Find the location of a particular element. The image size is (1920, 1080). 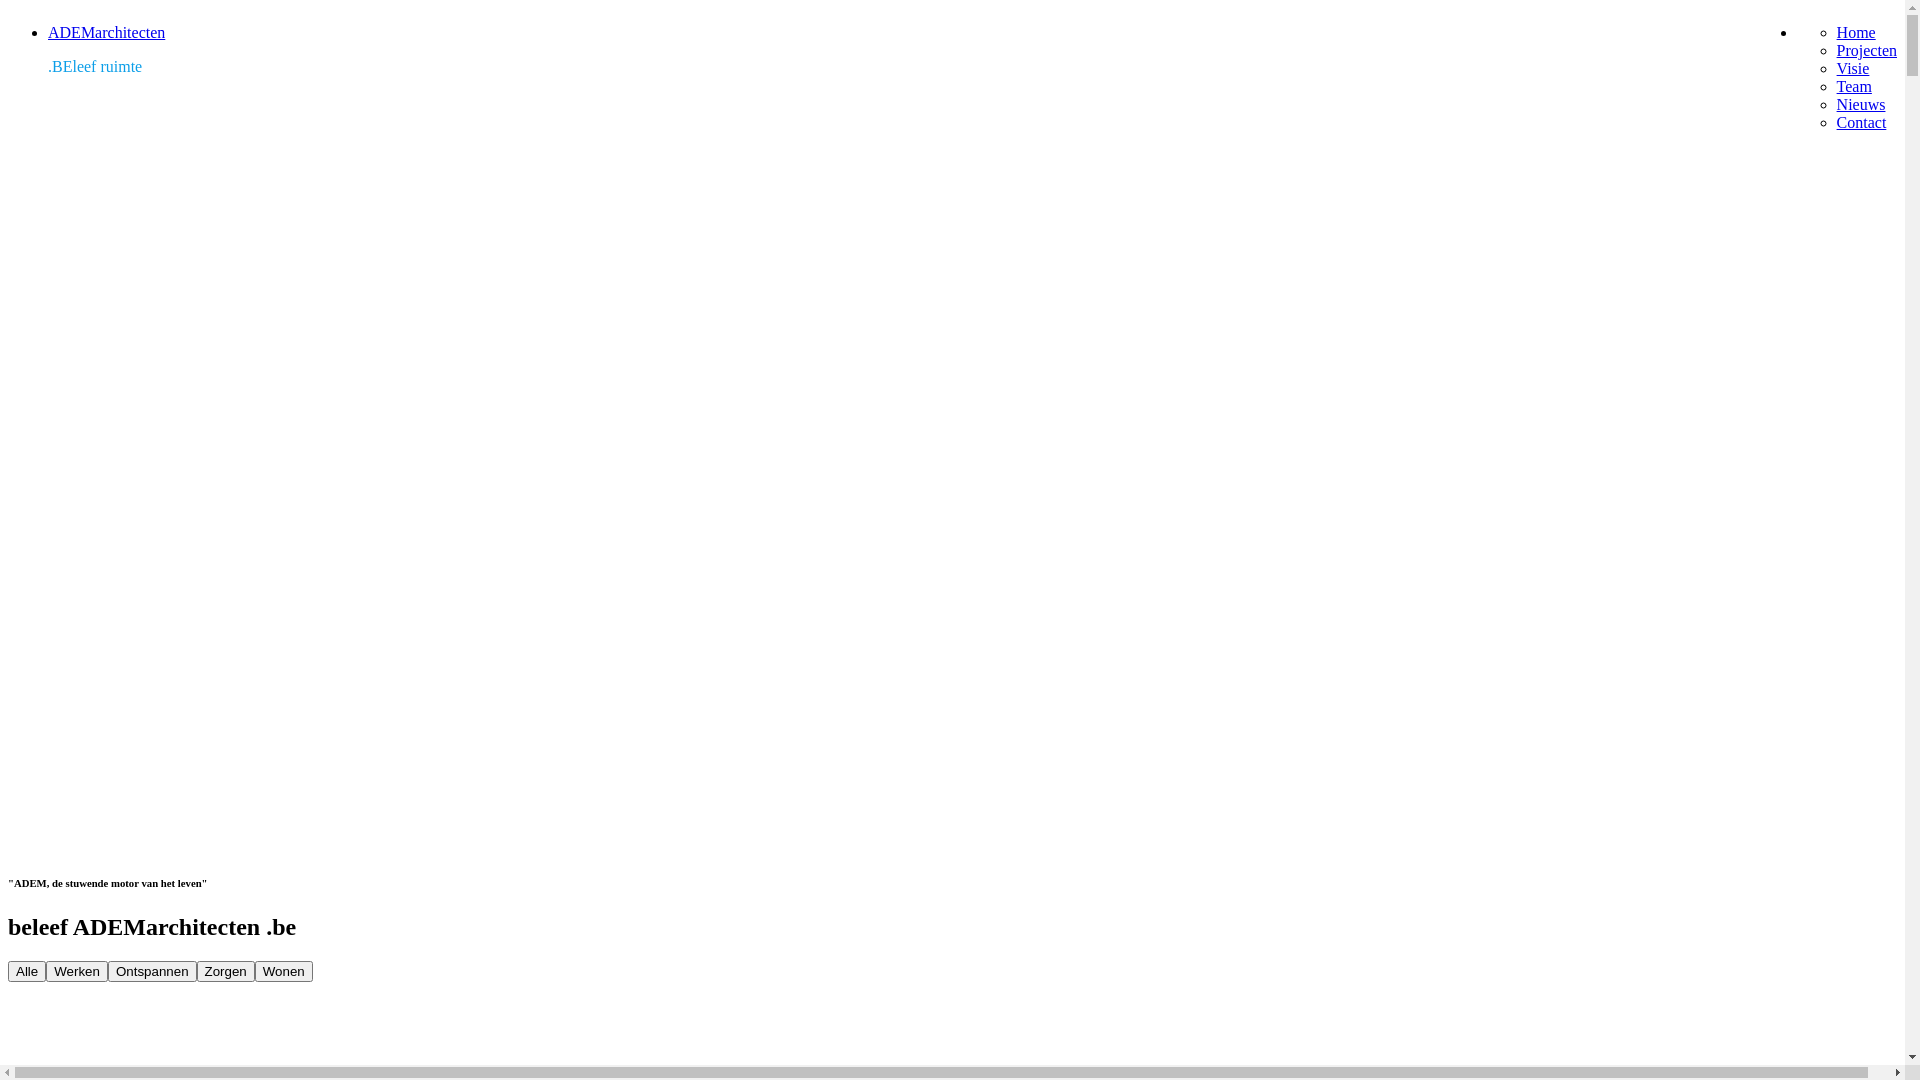

Werken is located at coordinates (77, 972).